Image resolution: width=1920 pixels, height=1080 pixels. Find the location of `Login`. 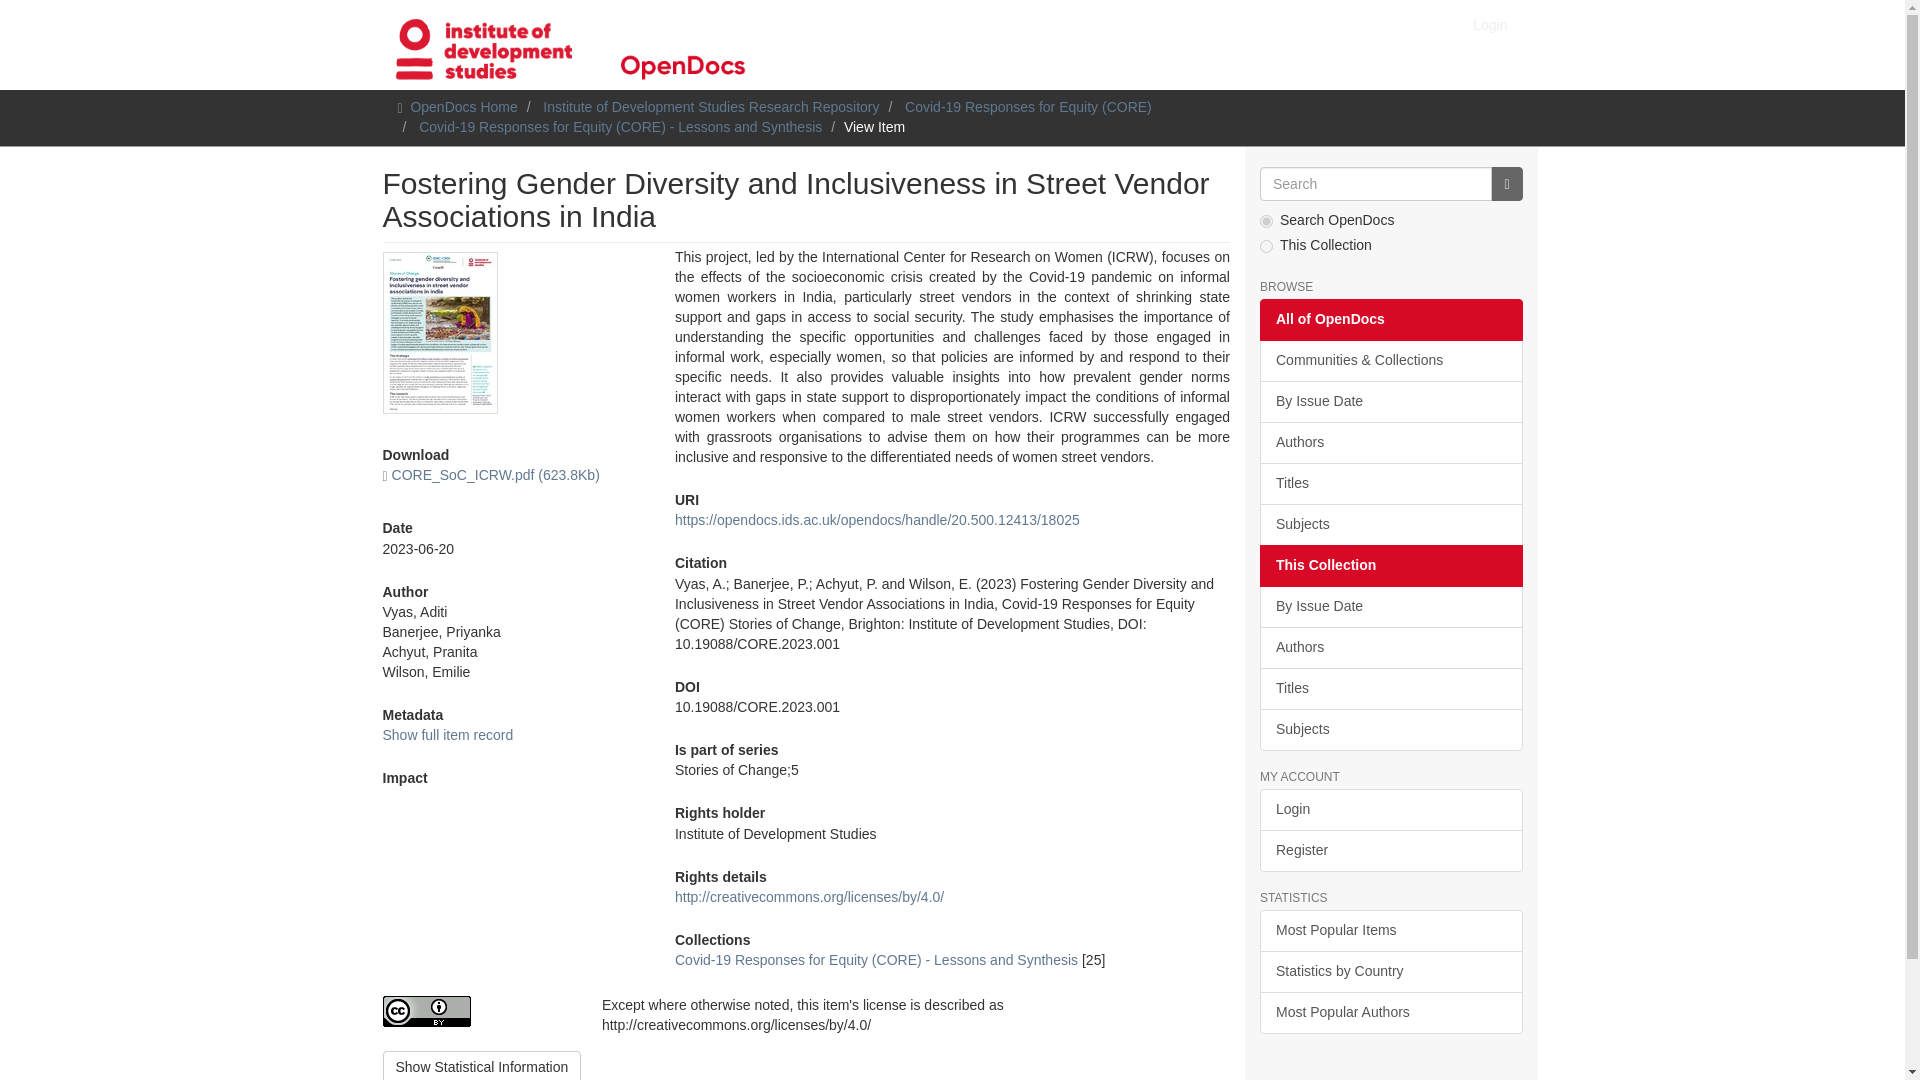

Login is located at coordinates (1490, 24).